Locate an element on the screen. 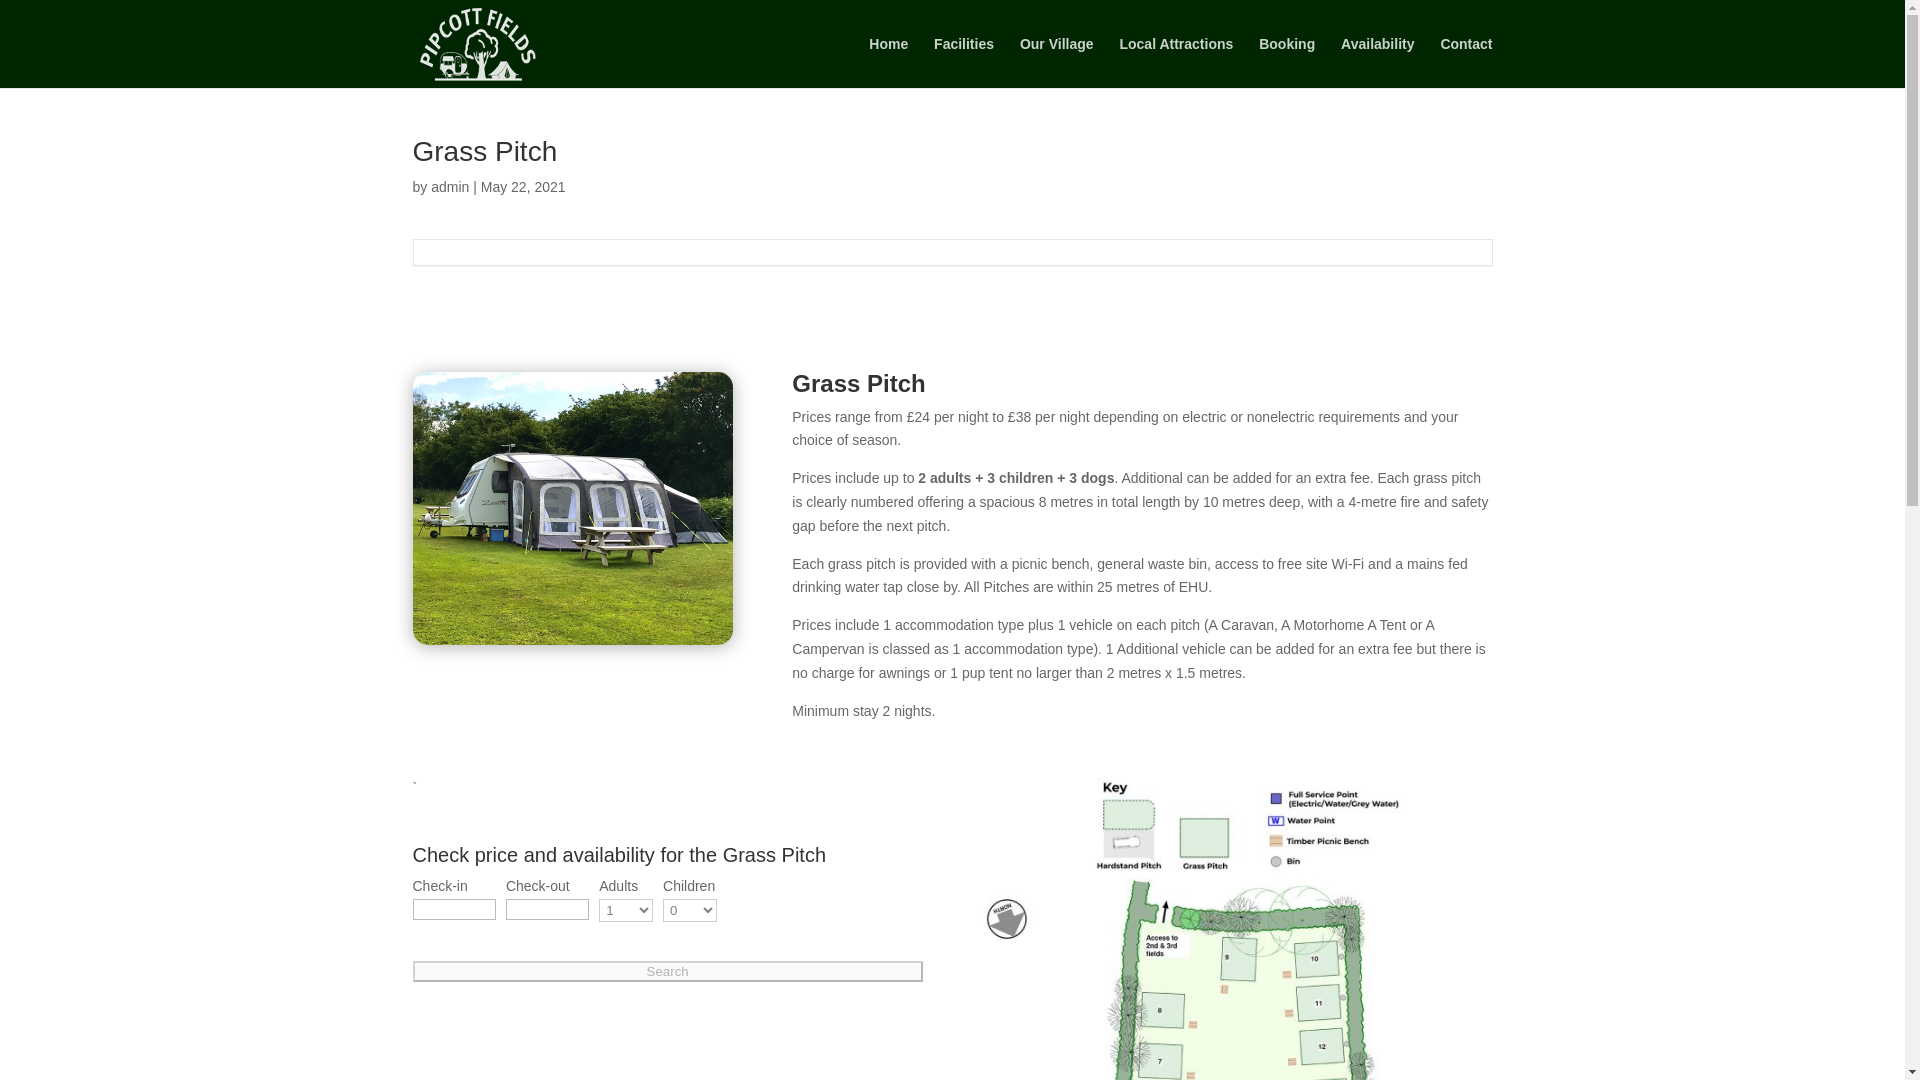 This screenshot has width=1920, height=1080. Booking is located at coordinates (1287, 62).